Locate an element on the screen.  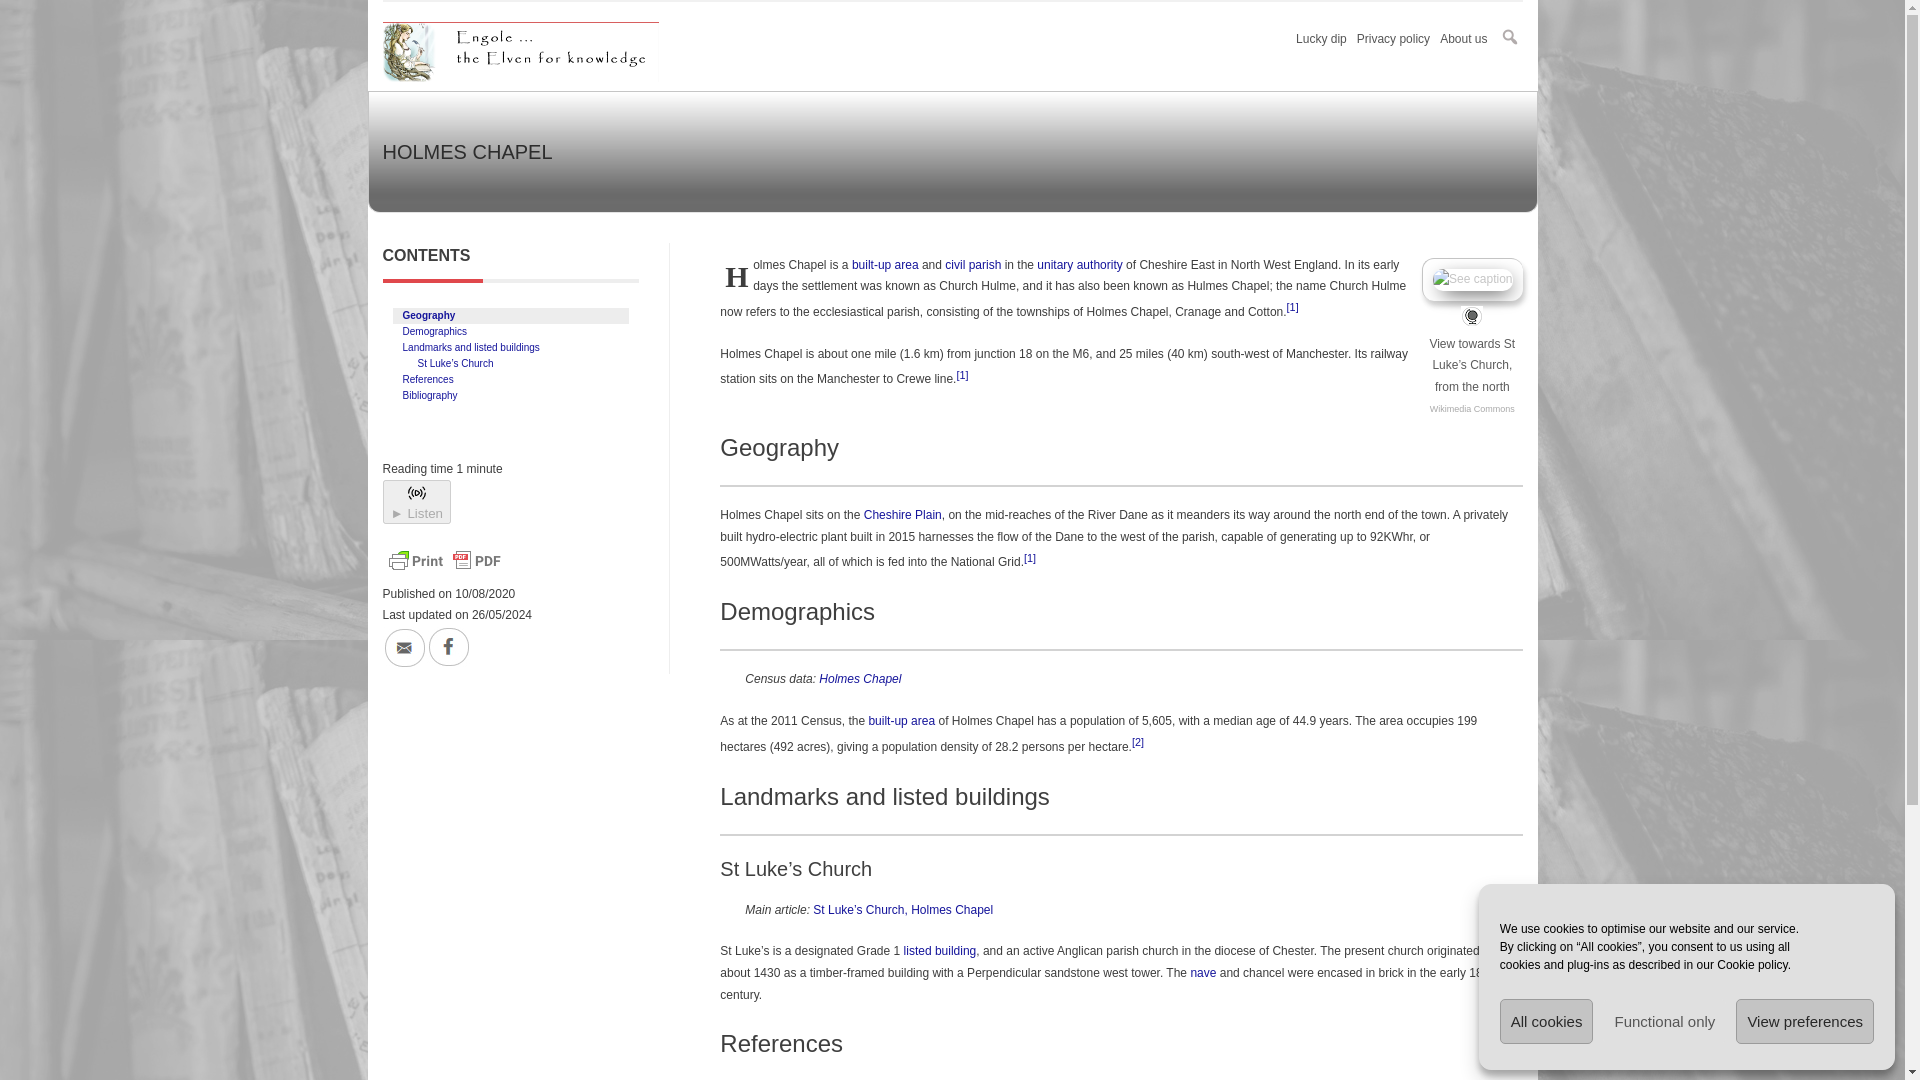
Cheshire Plain is located at coordinates (903, 514).